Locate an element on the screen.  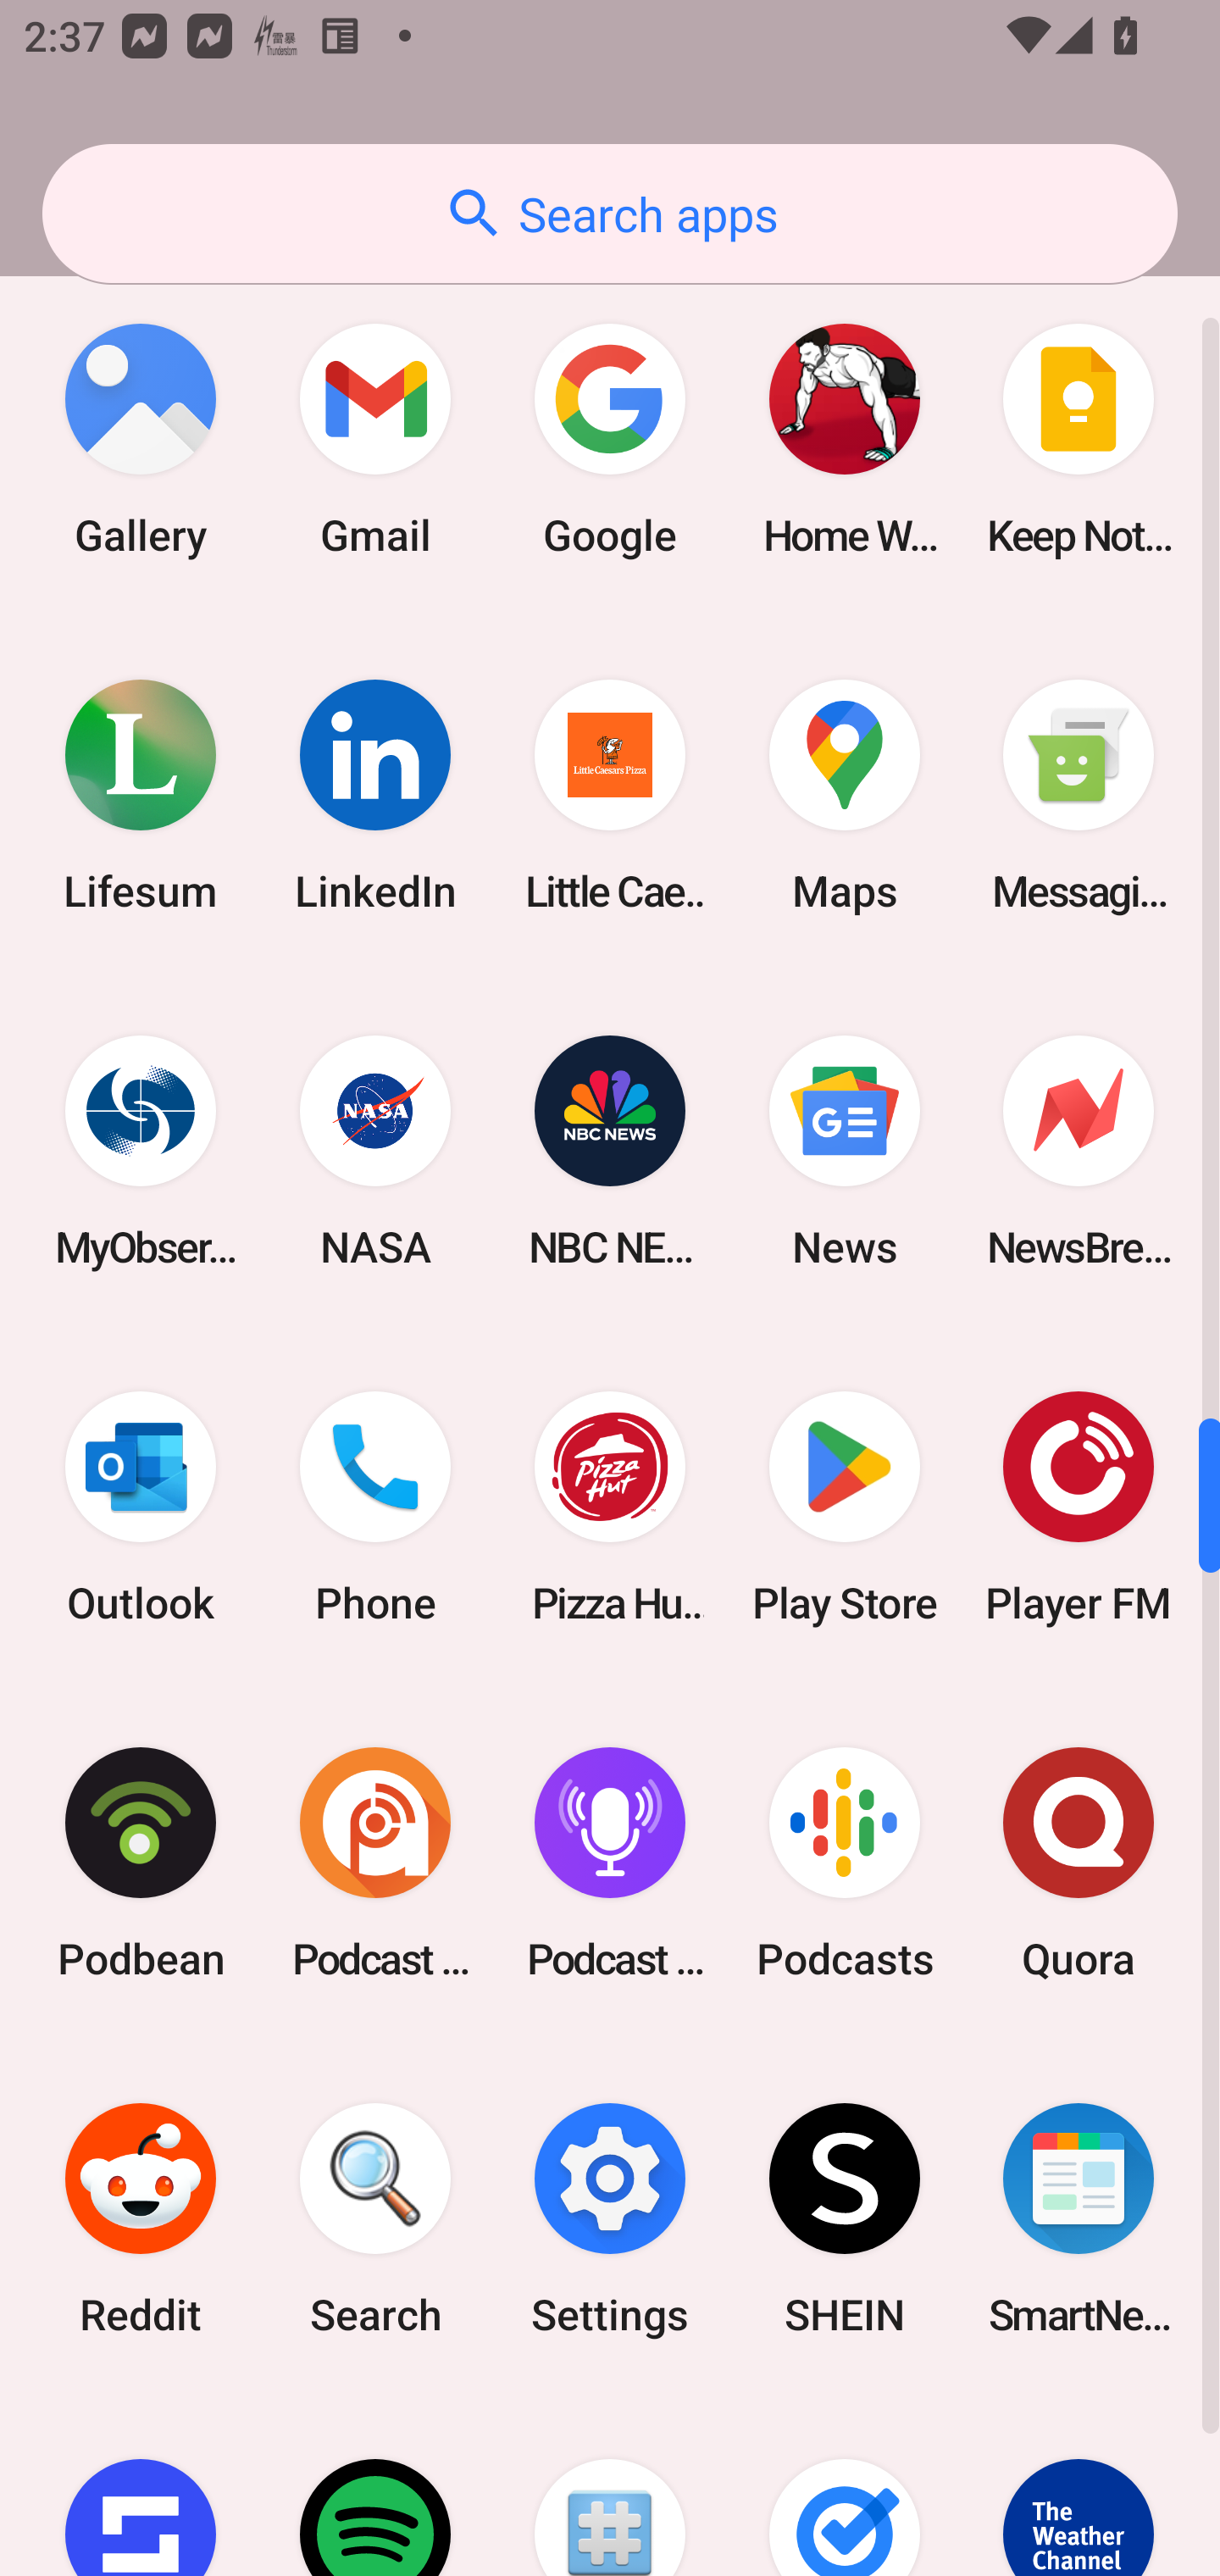
Reddit is located at coordinates (141, 2218).